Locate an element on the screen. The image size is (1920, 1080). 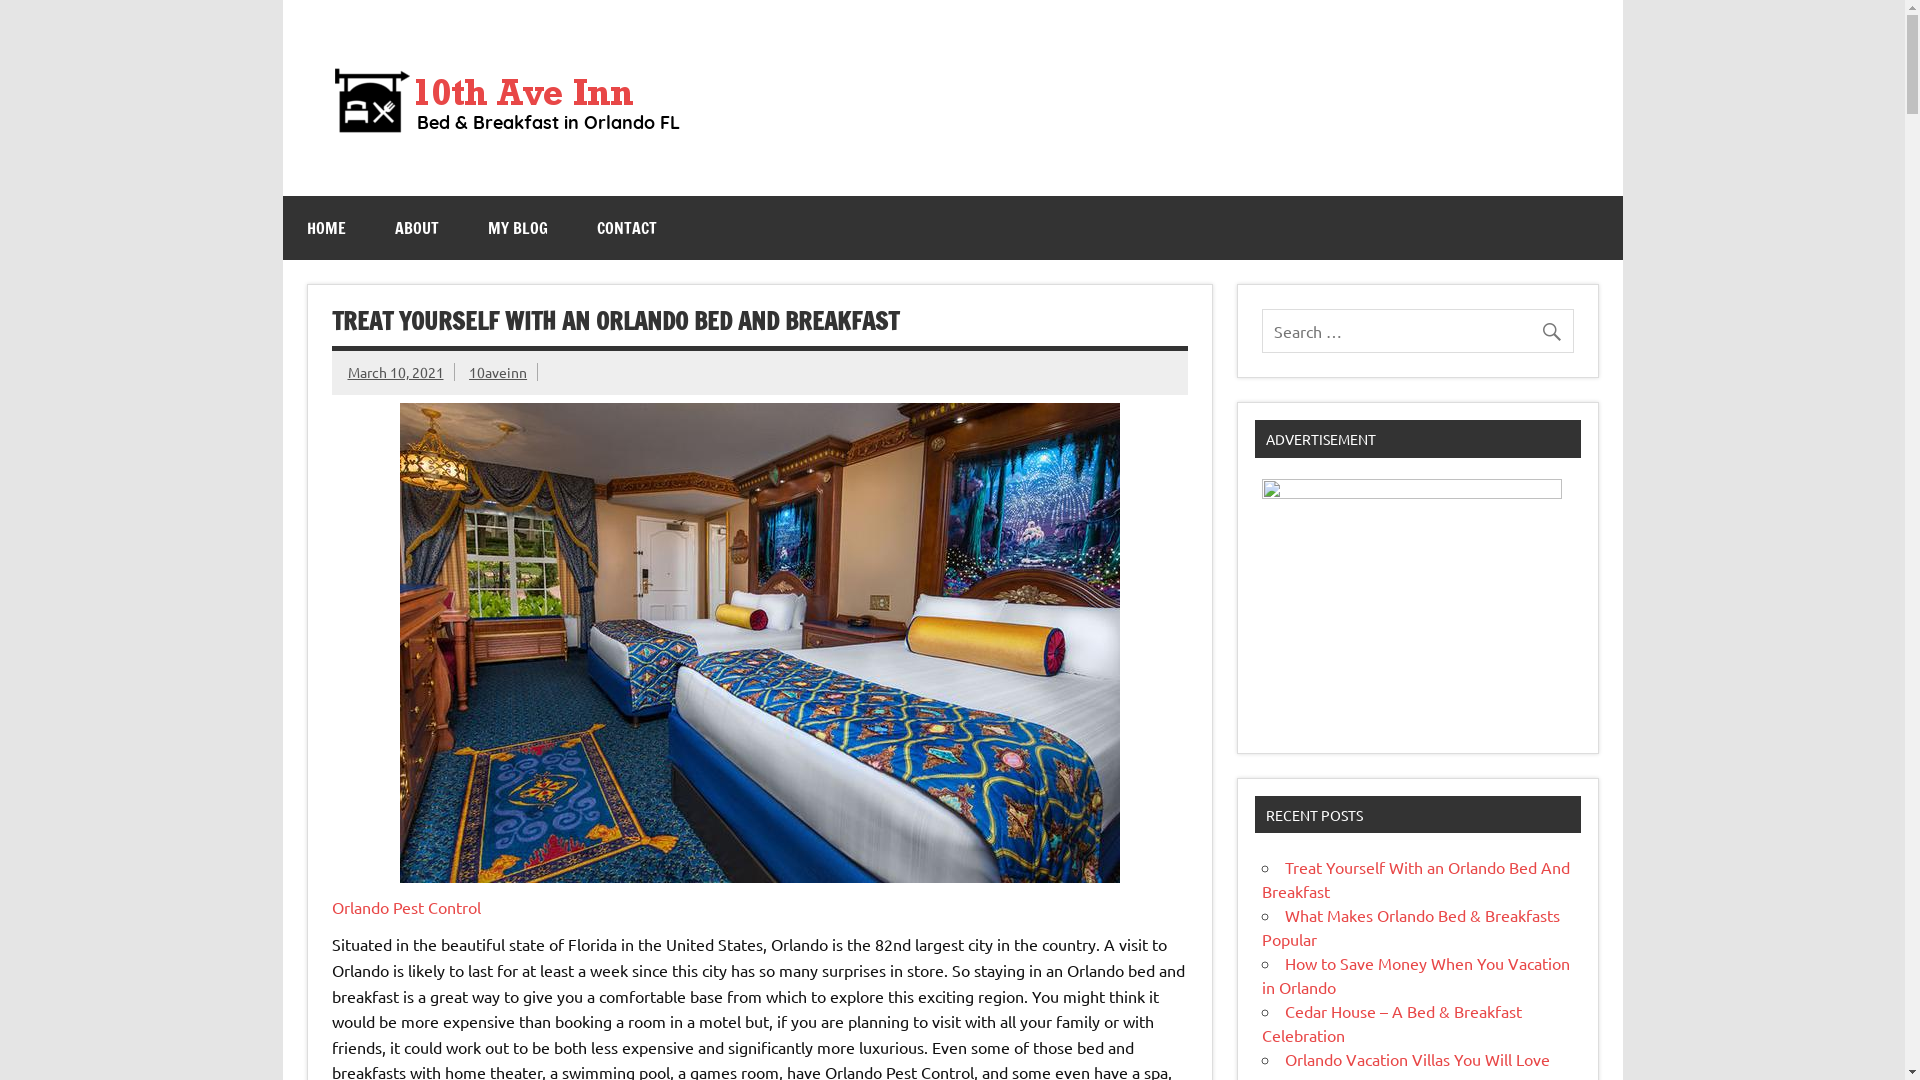
What Makes Orlando Bed & Breakfasts Popular is located at coordinates (1411, 926).